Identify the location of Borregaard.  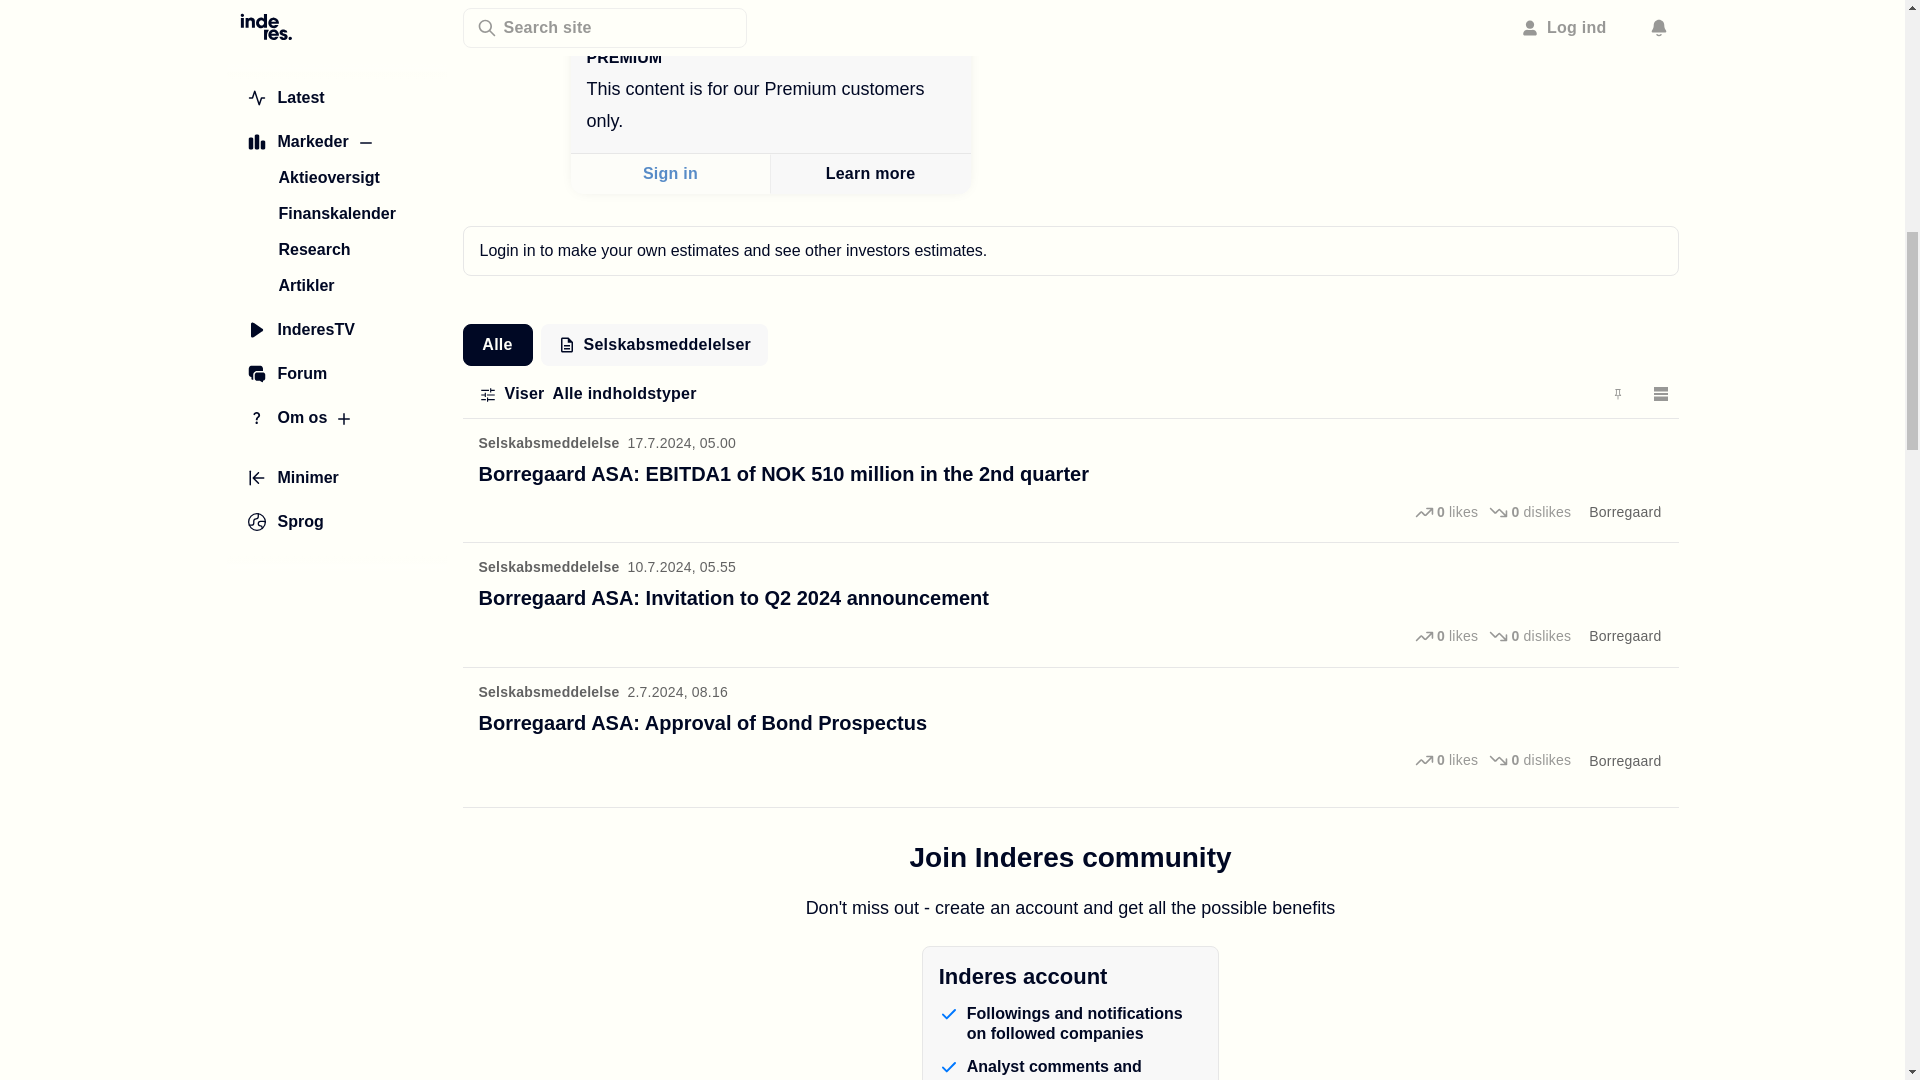
(1624, 512).